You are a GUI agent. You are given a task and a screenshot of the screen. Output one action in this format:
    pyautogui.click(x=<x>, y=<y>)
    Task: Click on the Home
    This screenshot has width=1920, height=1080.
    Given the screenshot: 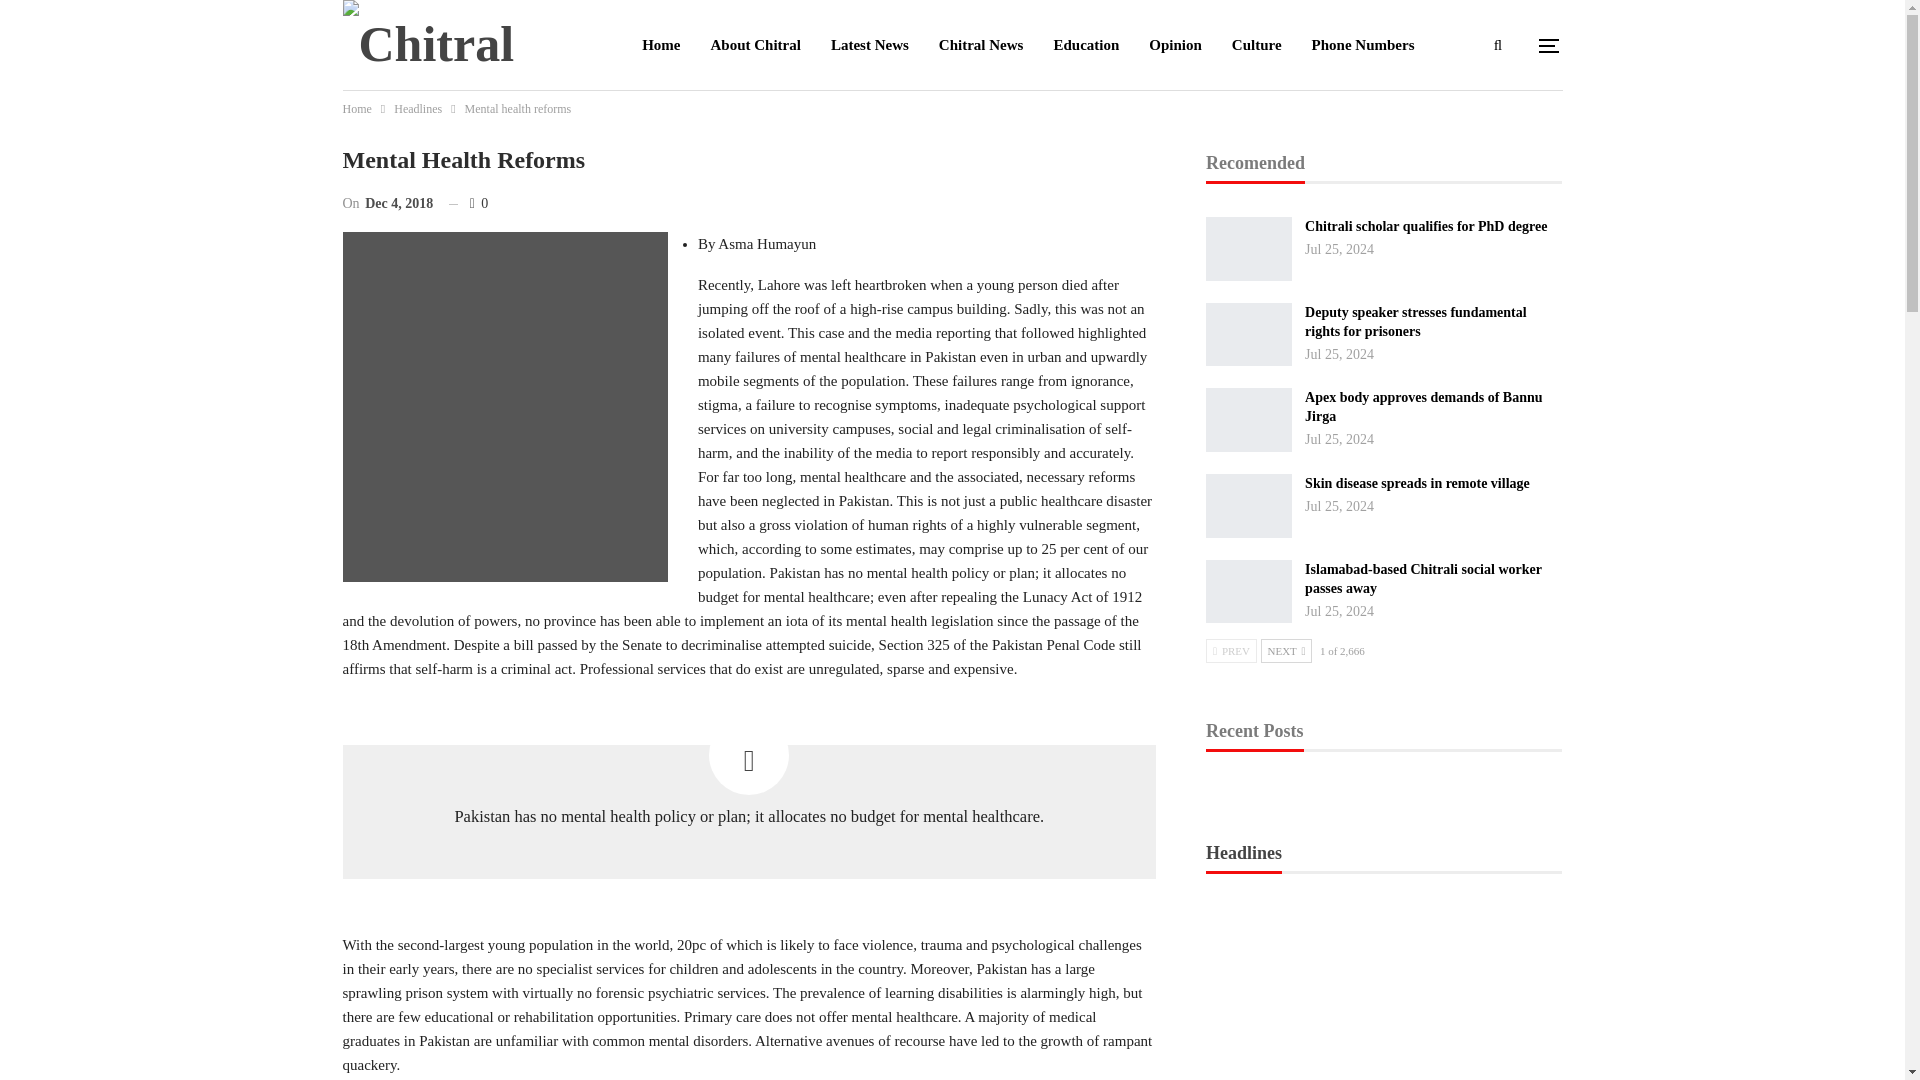 What is the action you would take?
    pyautogui.click(x=661, y=44)
    